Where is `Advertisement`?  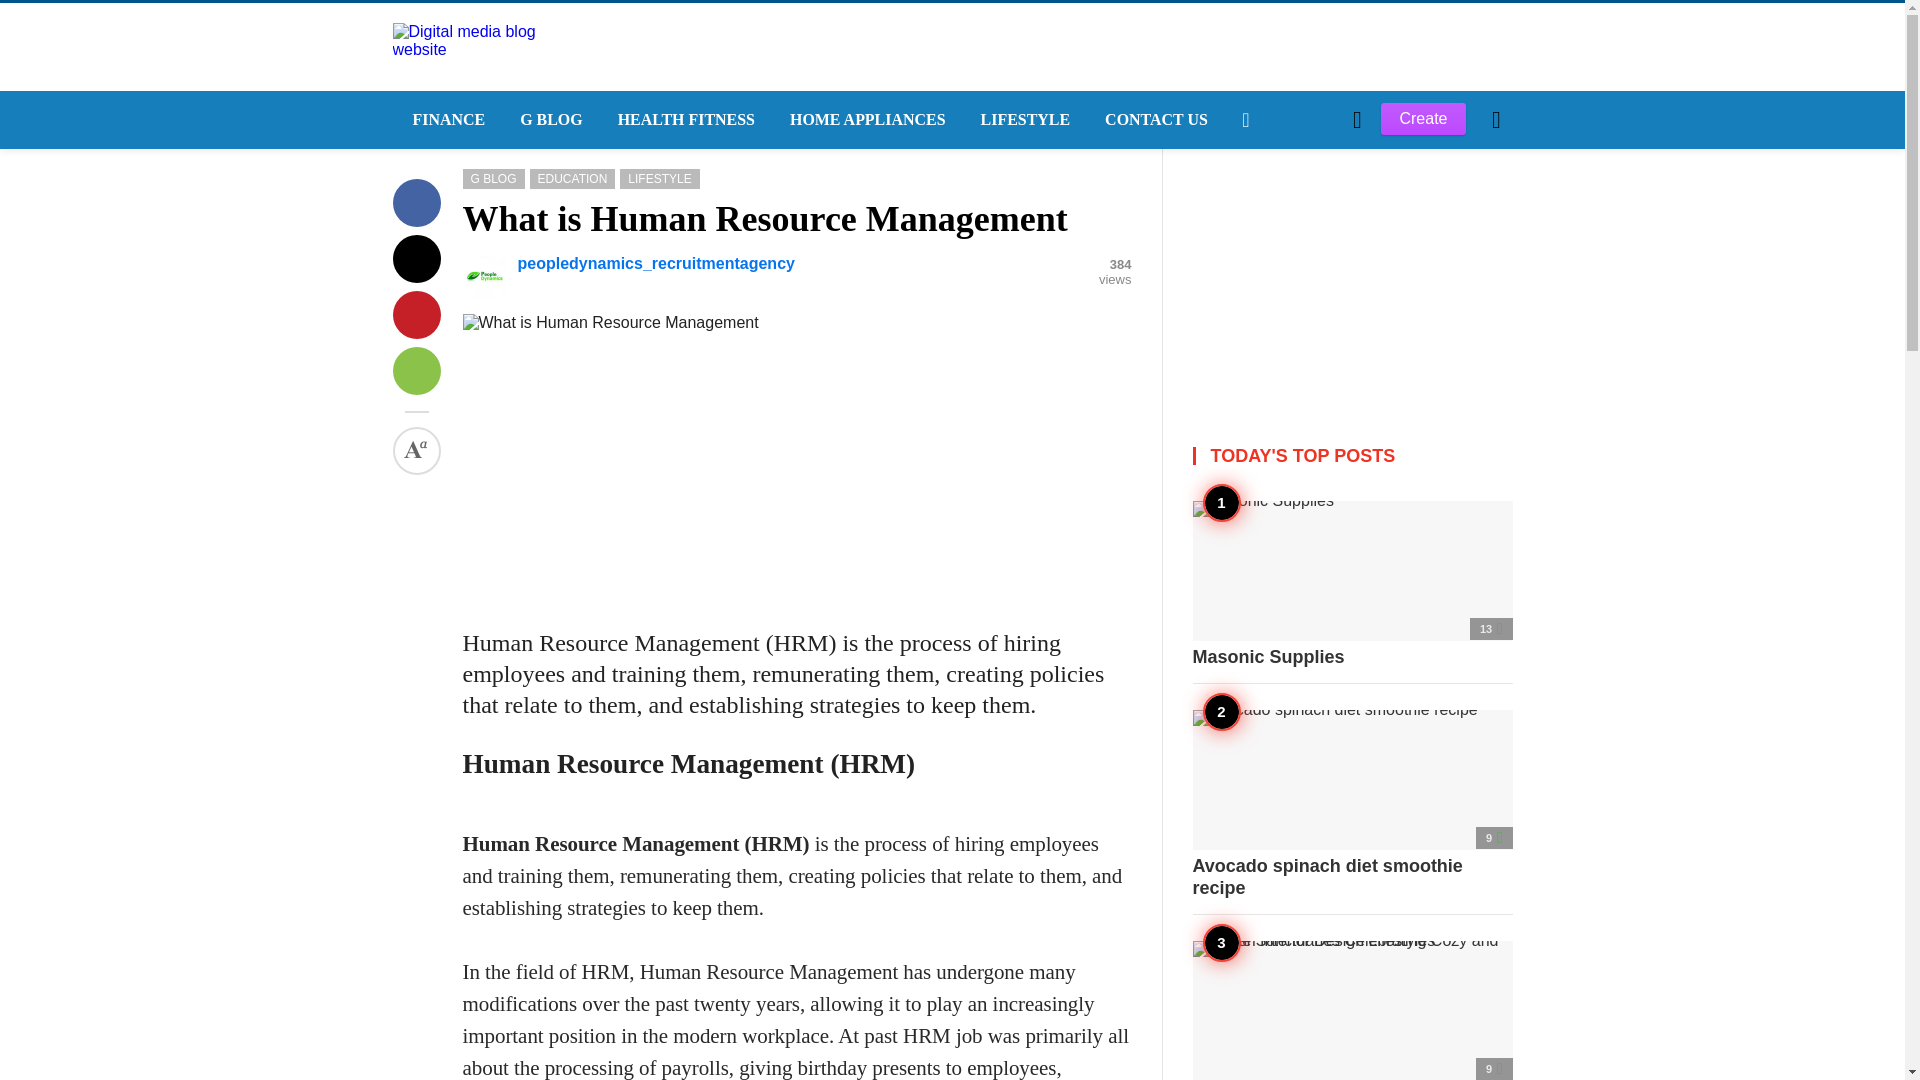 Advertisement is located at coordinates (796, 472).